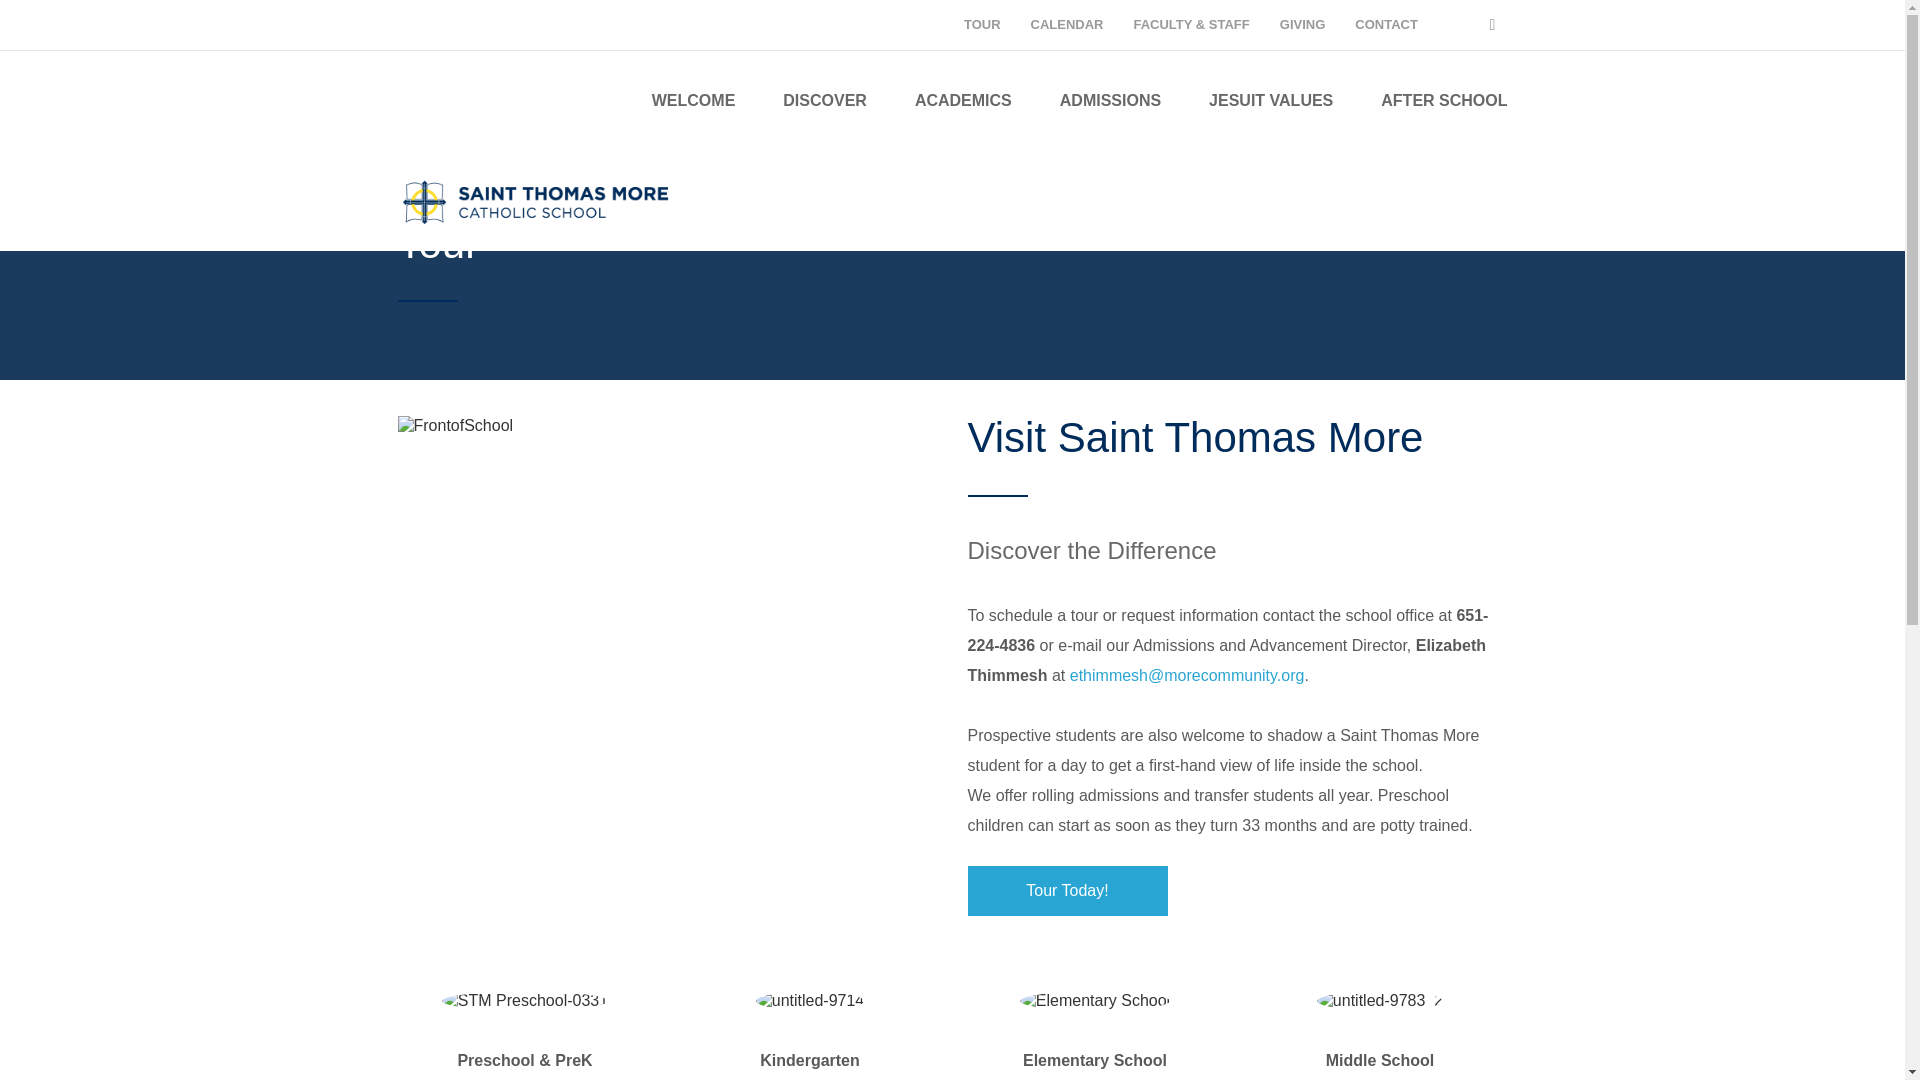 Image resolution: width=1920 pixels, height=1080 pixels. Describe the element at coordinates (1386, 24) in the screenshot. I see `CONTACT` at that location.